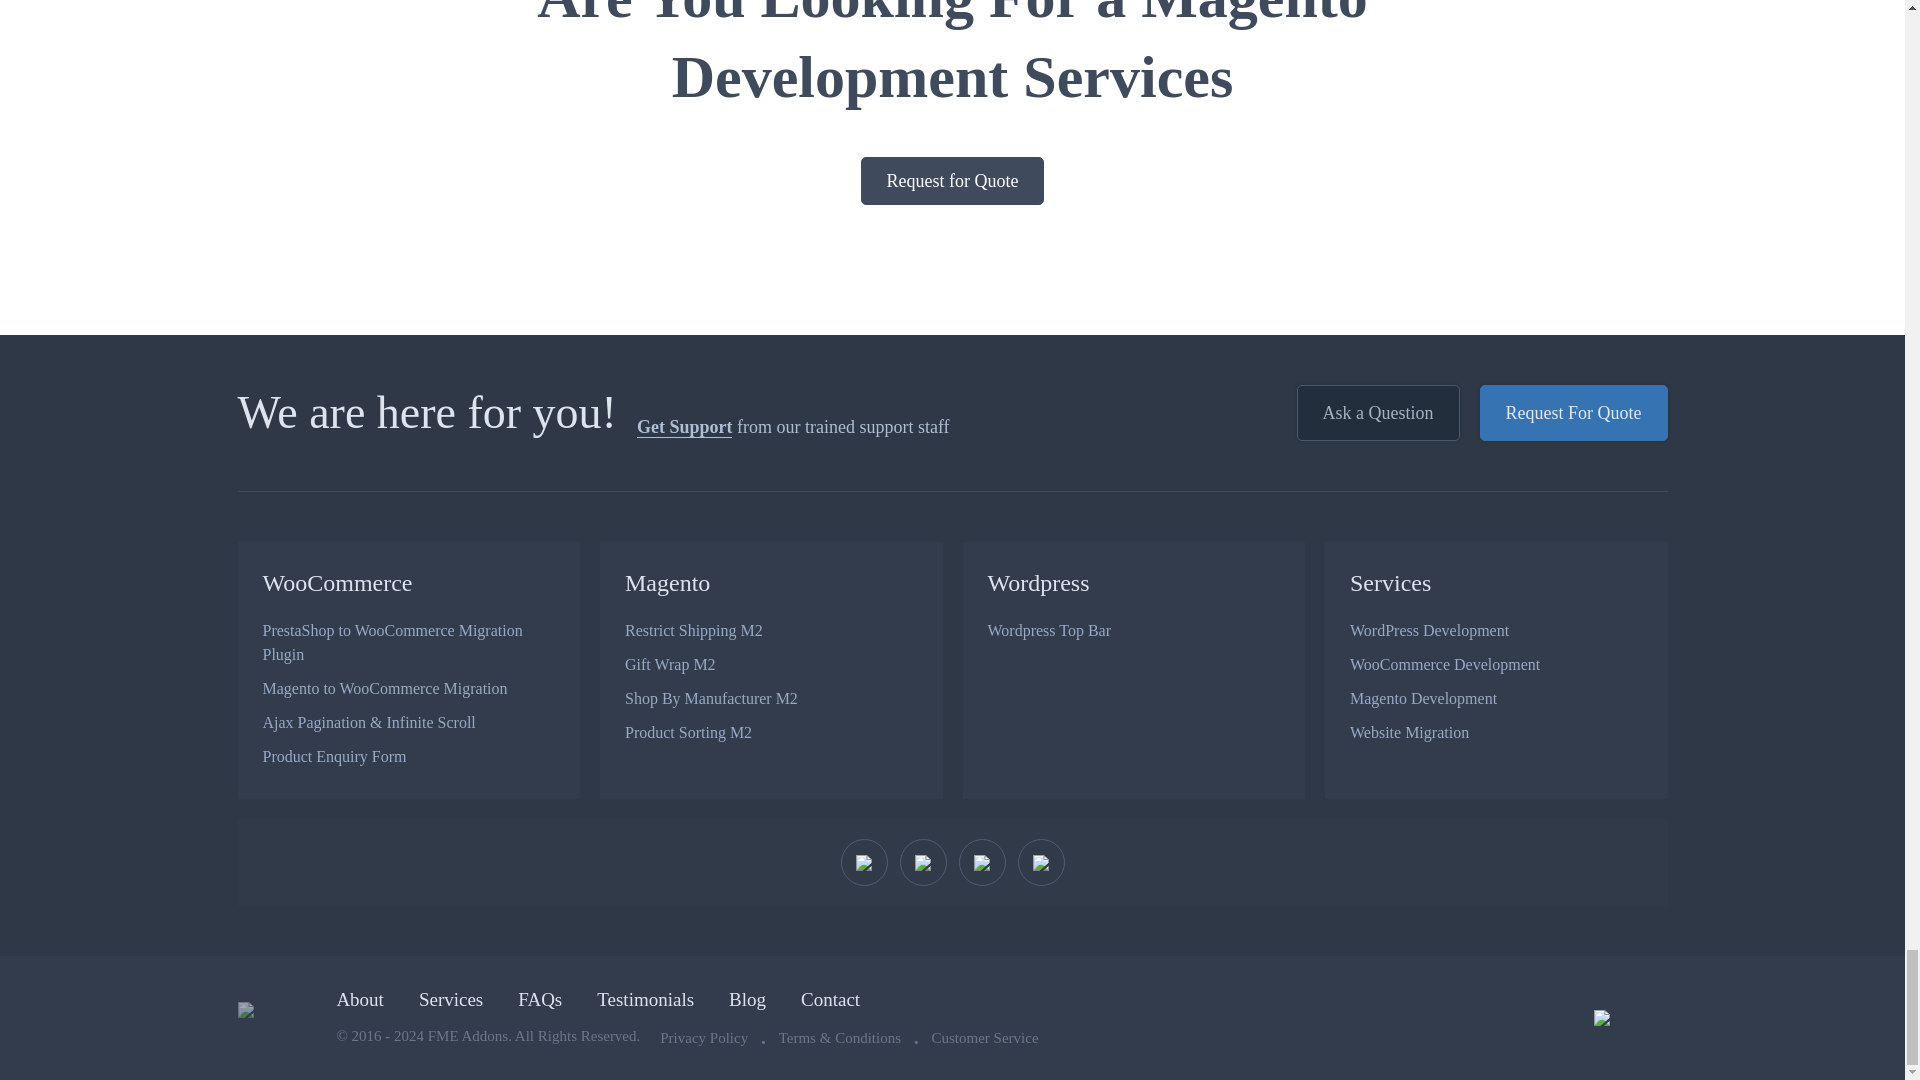 The height and width of the screenshot is (1080, 1920). Describe the element at coordinates (1574, 412) in the screenshot. I see `Request For Quote` at that location.